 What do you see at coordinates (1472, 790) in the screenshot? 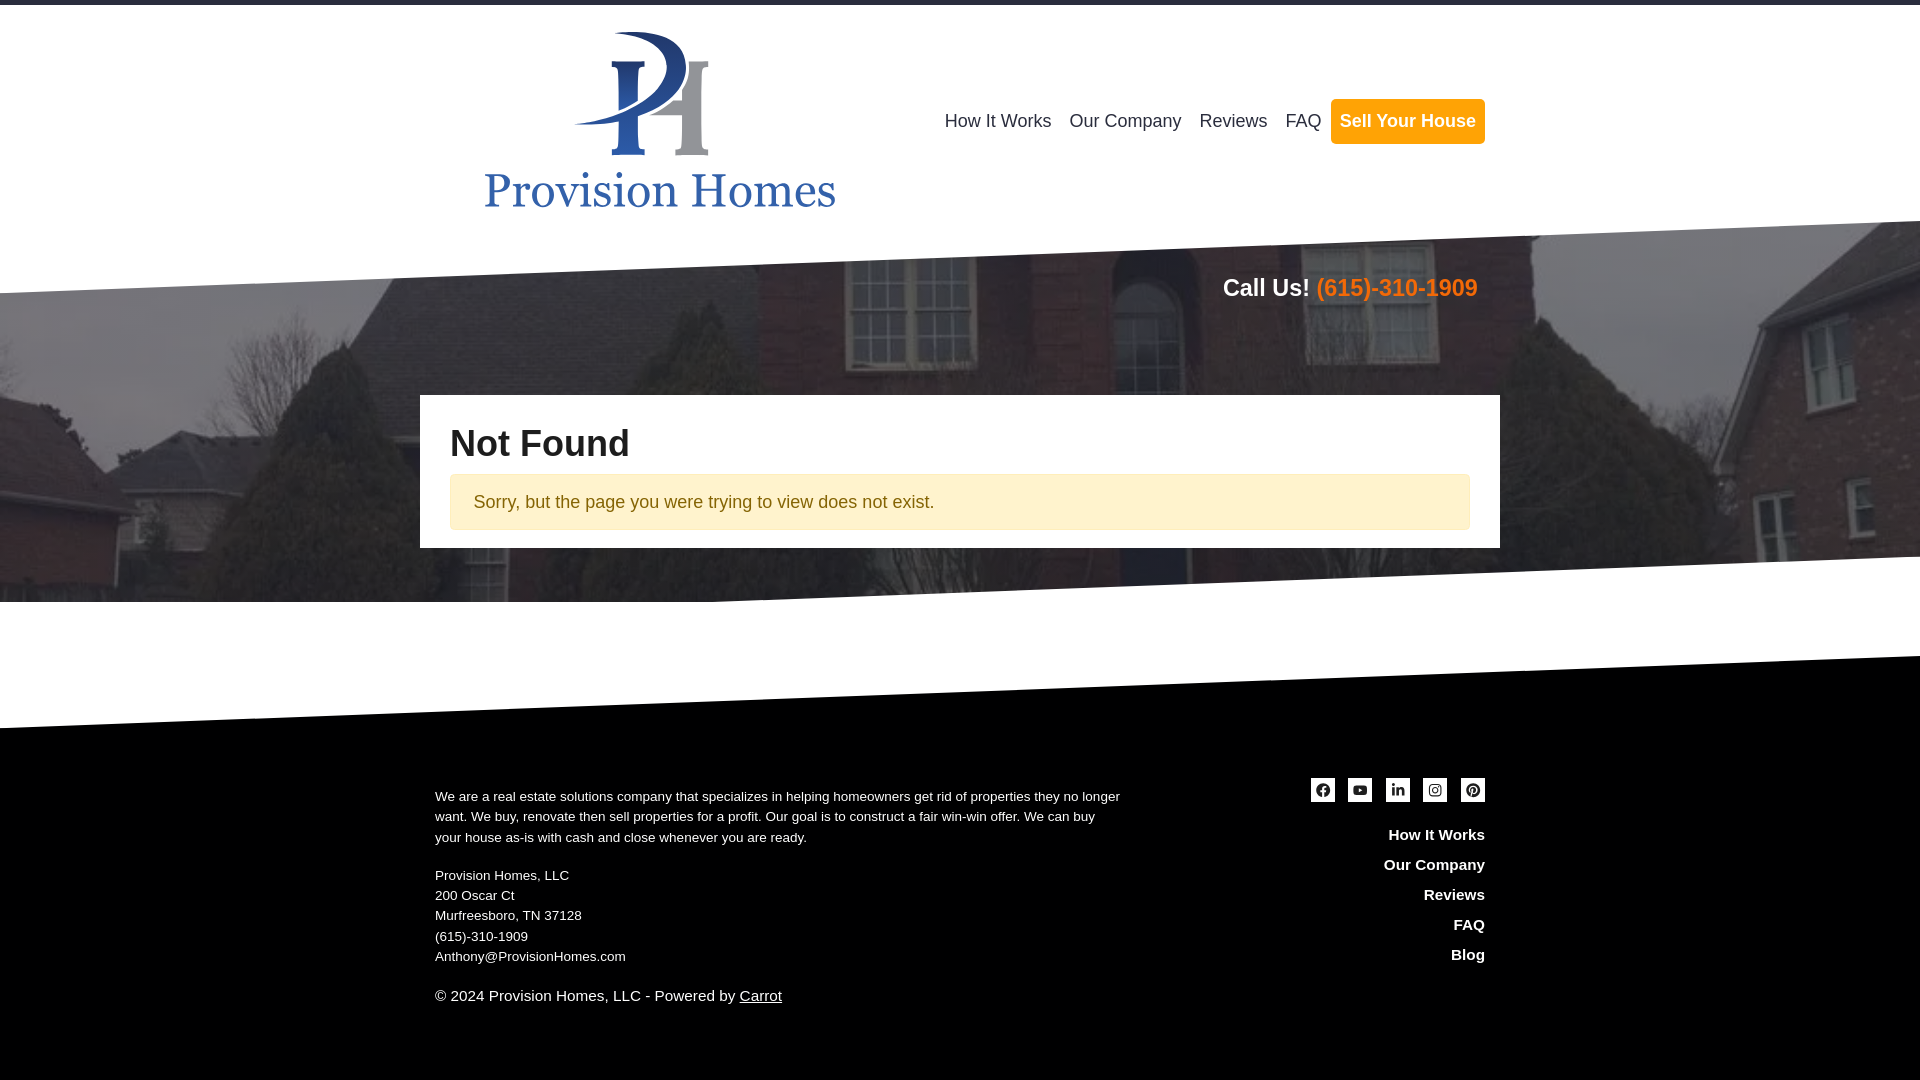
I see `Pinterest` at bounding box center [1472, 790].